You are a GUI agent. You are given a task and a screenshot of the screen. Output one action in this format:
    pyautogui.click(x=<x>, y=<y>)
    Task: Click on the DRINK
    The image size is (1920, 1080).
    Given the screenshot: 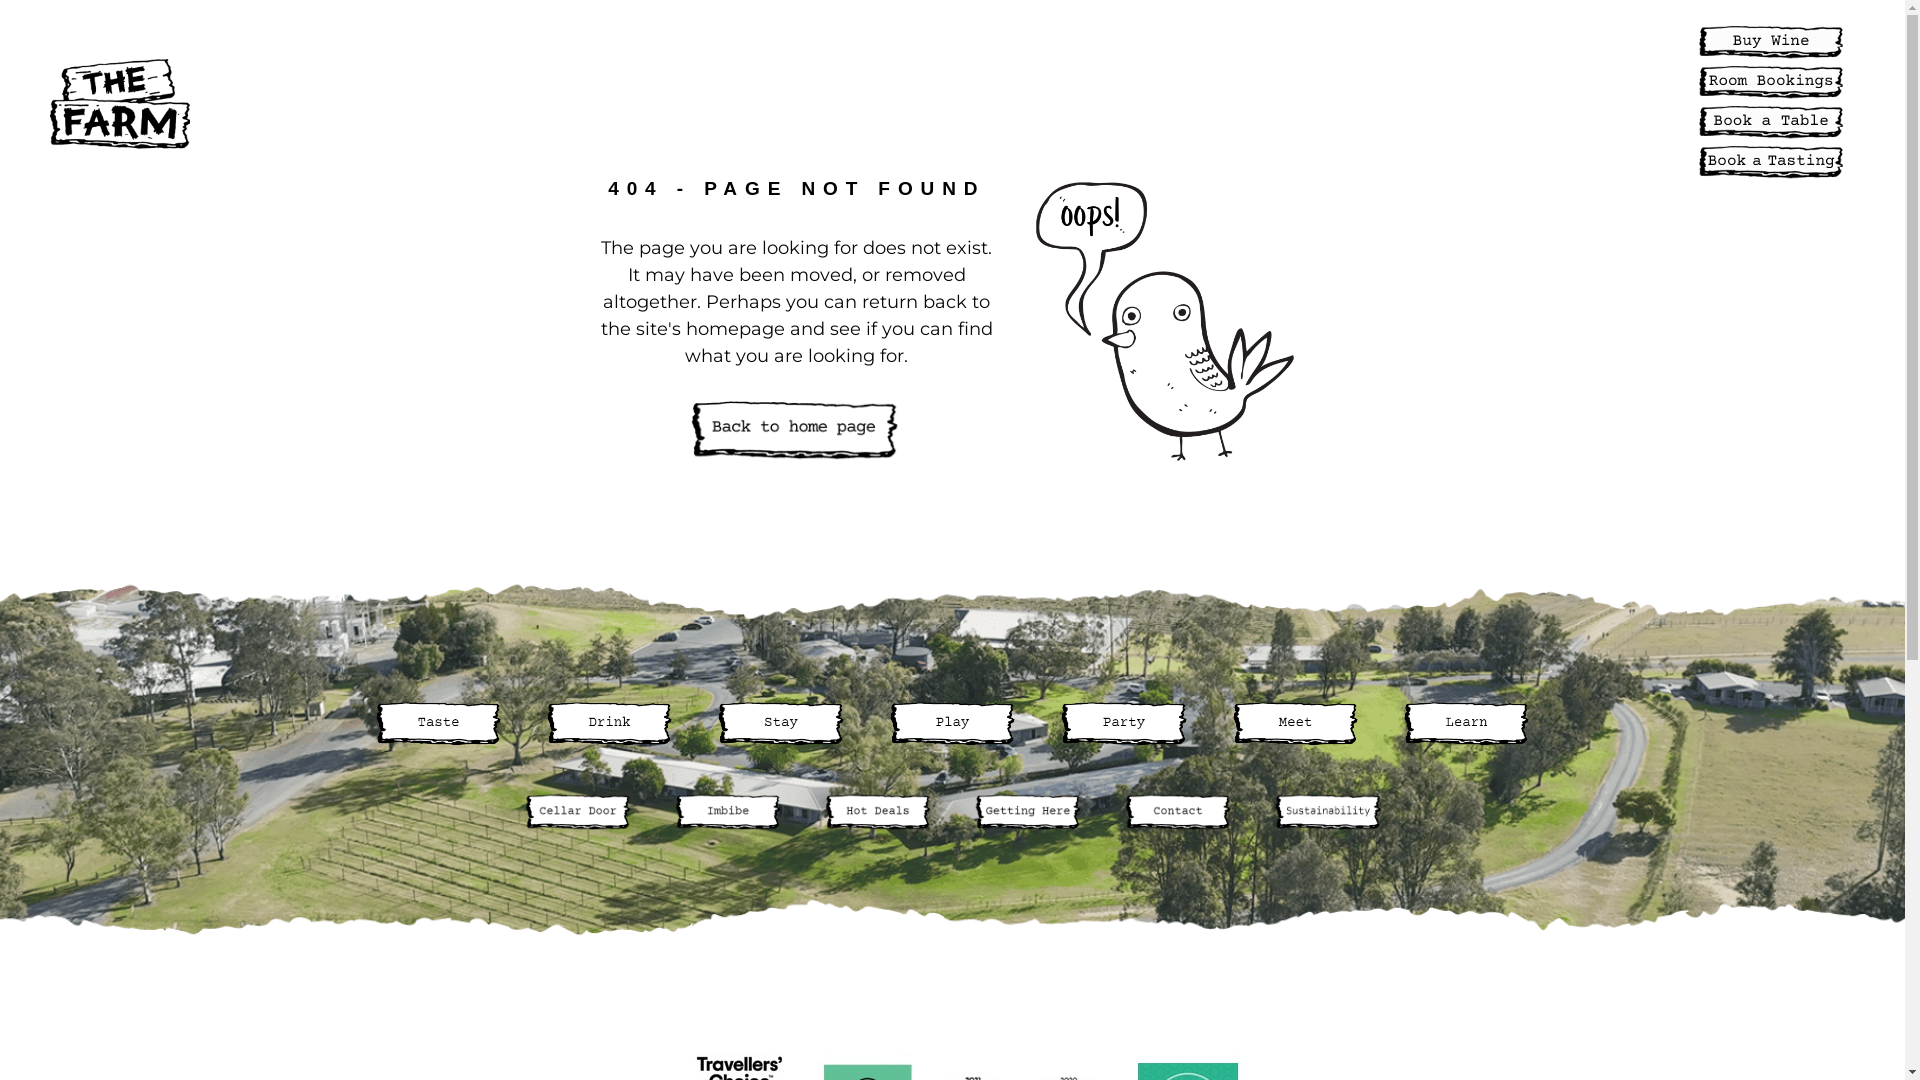 What is the action you would take?
    pyautogui.click(x=472, y=102)
    